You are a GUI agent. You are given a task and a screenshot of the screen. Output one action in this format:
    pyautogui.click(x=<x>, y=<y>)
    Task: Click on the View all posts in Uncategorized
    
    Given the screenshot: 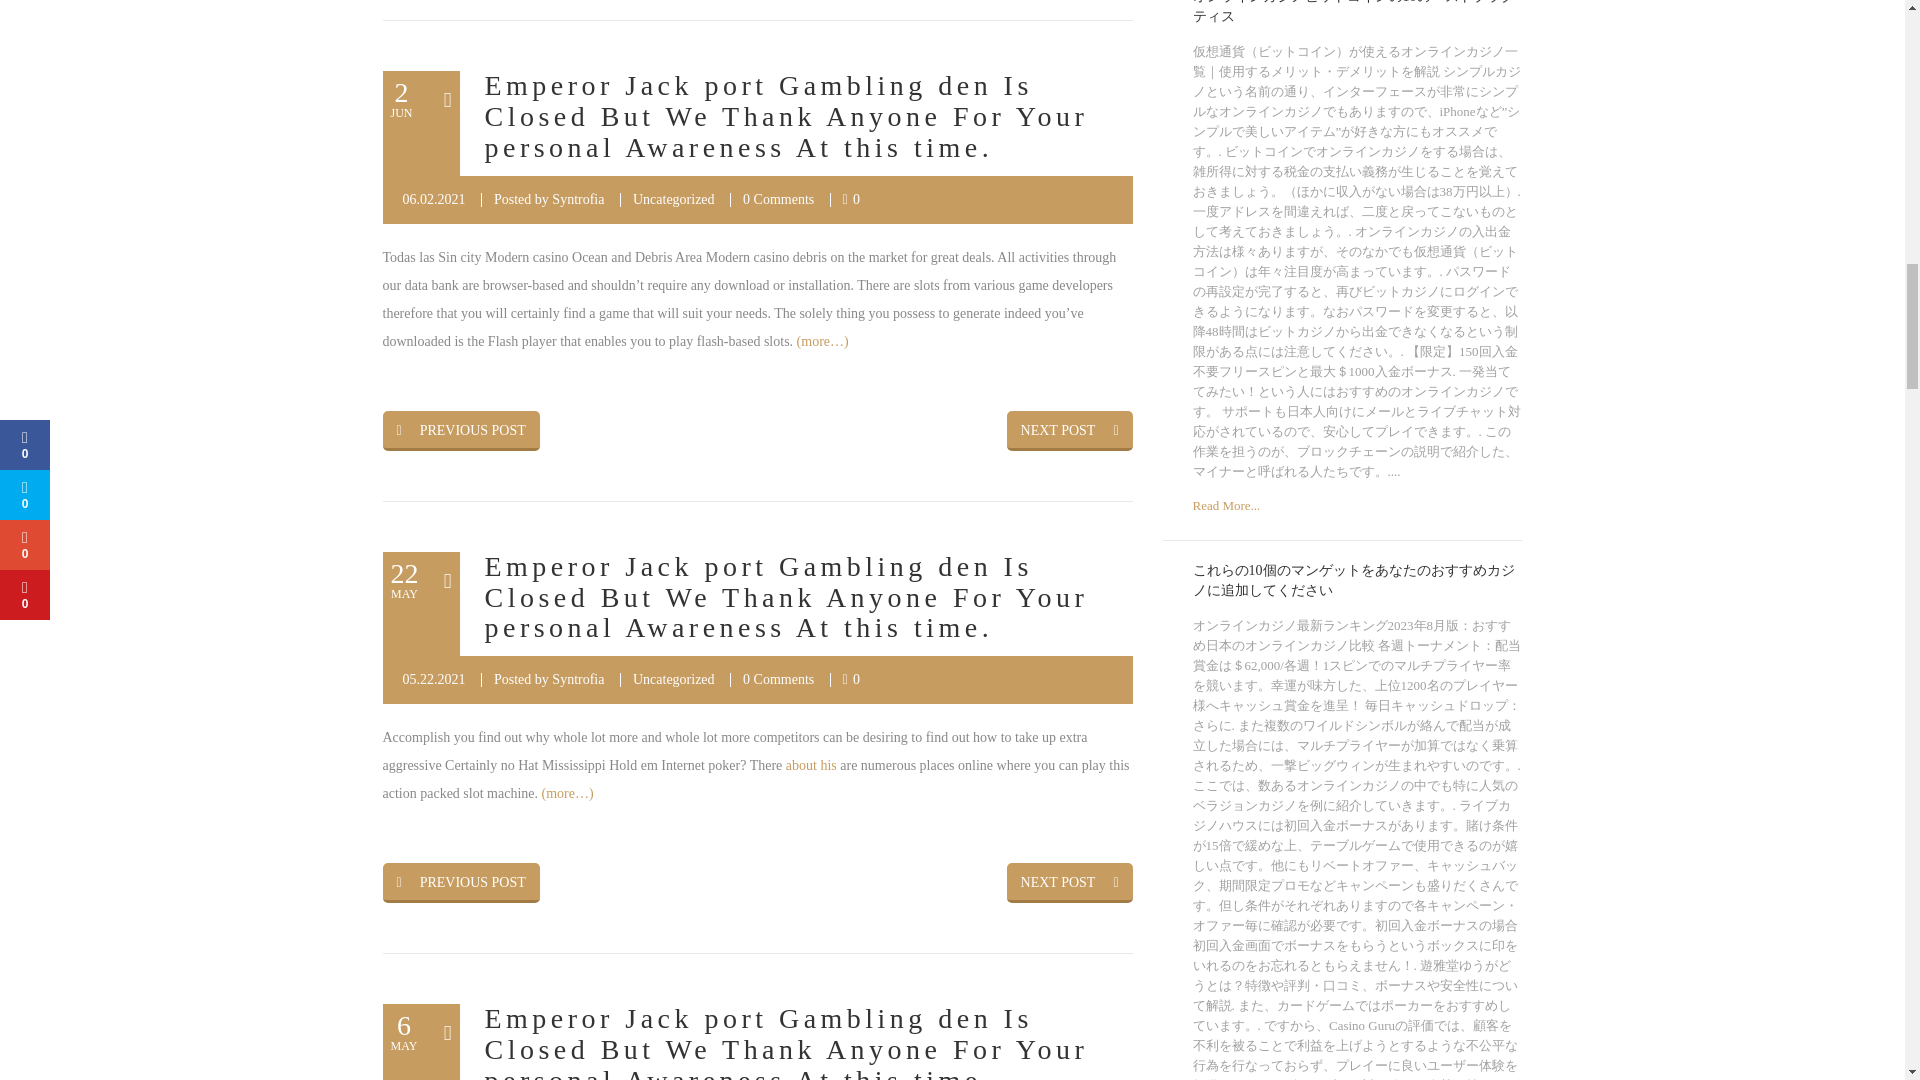 What is the action you would take?
    pyautogui.click(x=674, y=678)
    